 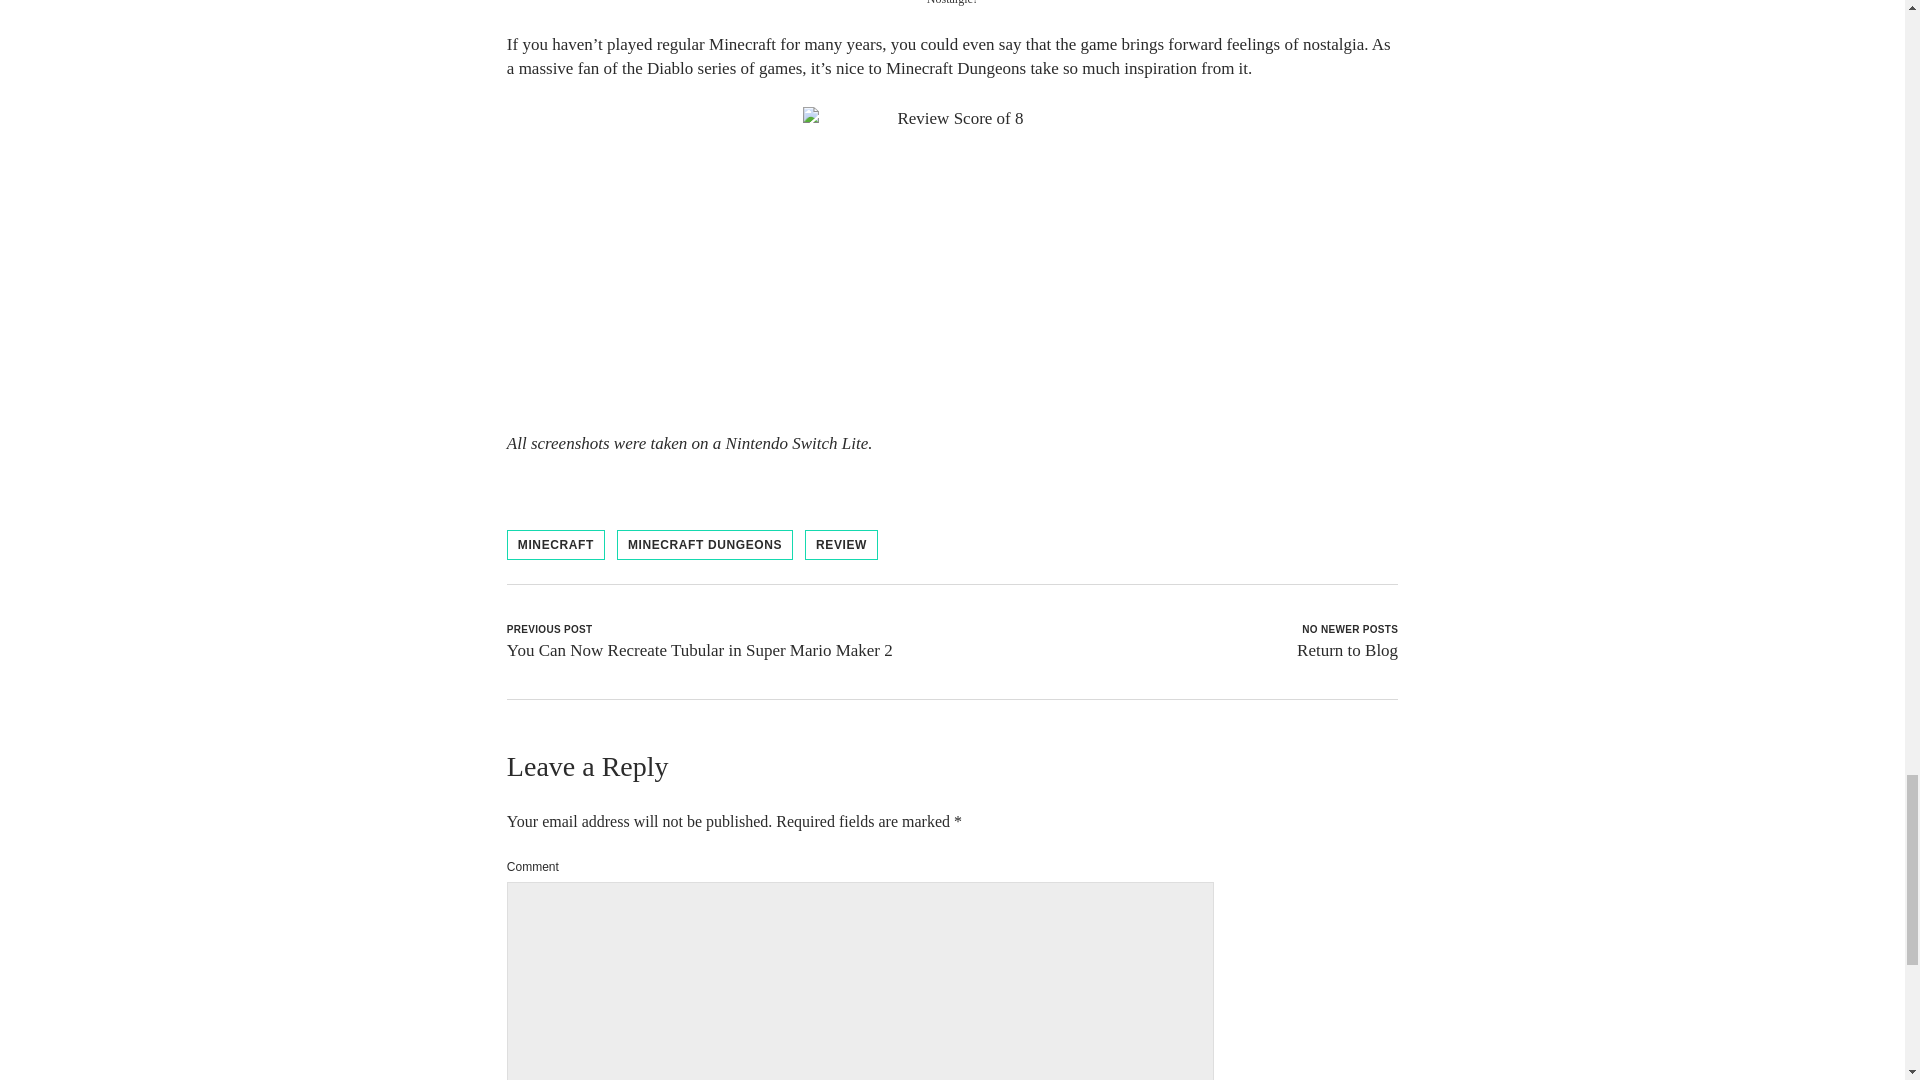 What do you see at coordinates (704, 545) in the screenshot?
I see `MINECRAFT DUNGEONS` at bounding box center [704, 545].